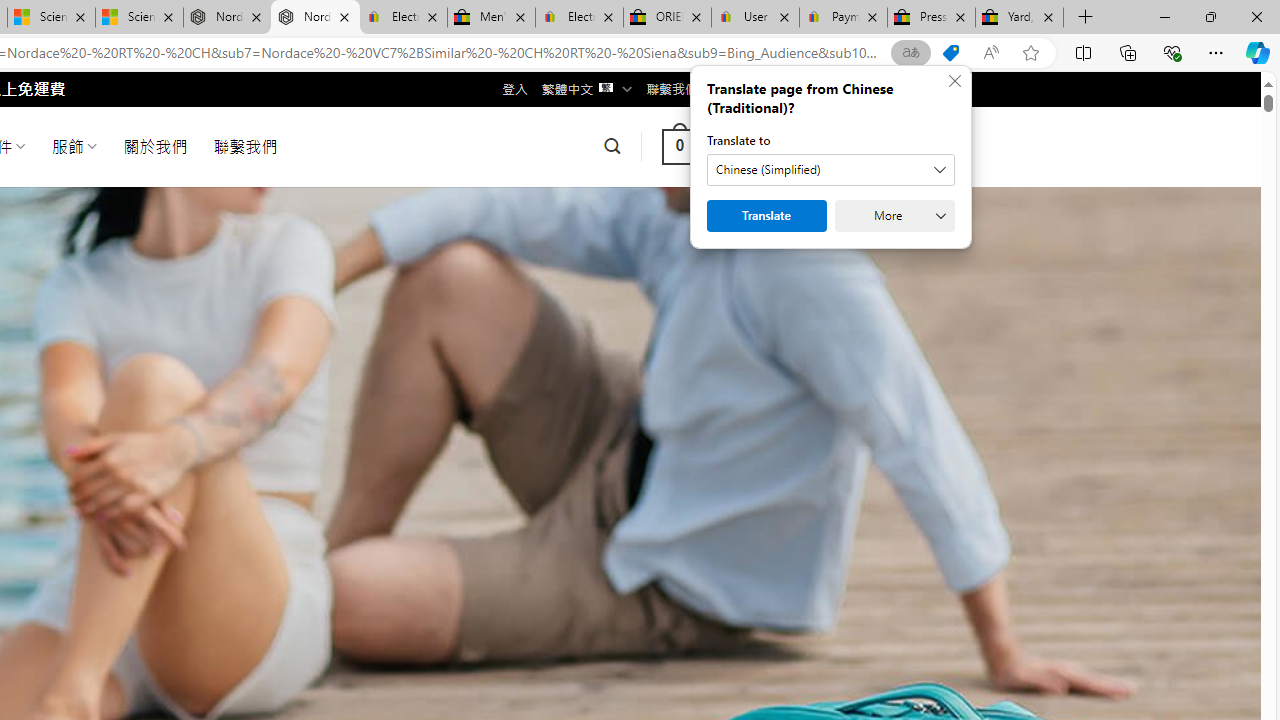 The width and height of the screenshot is (1280, 720). Describe the element at coordinates (766, 216) in the screenshot. I see `Translate` at that location.